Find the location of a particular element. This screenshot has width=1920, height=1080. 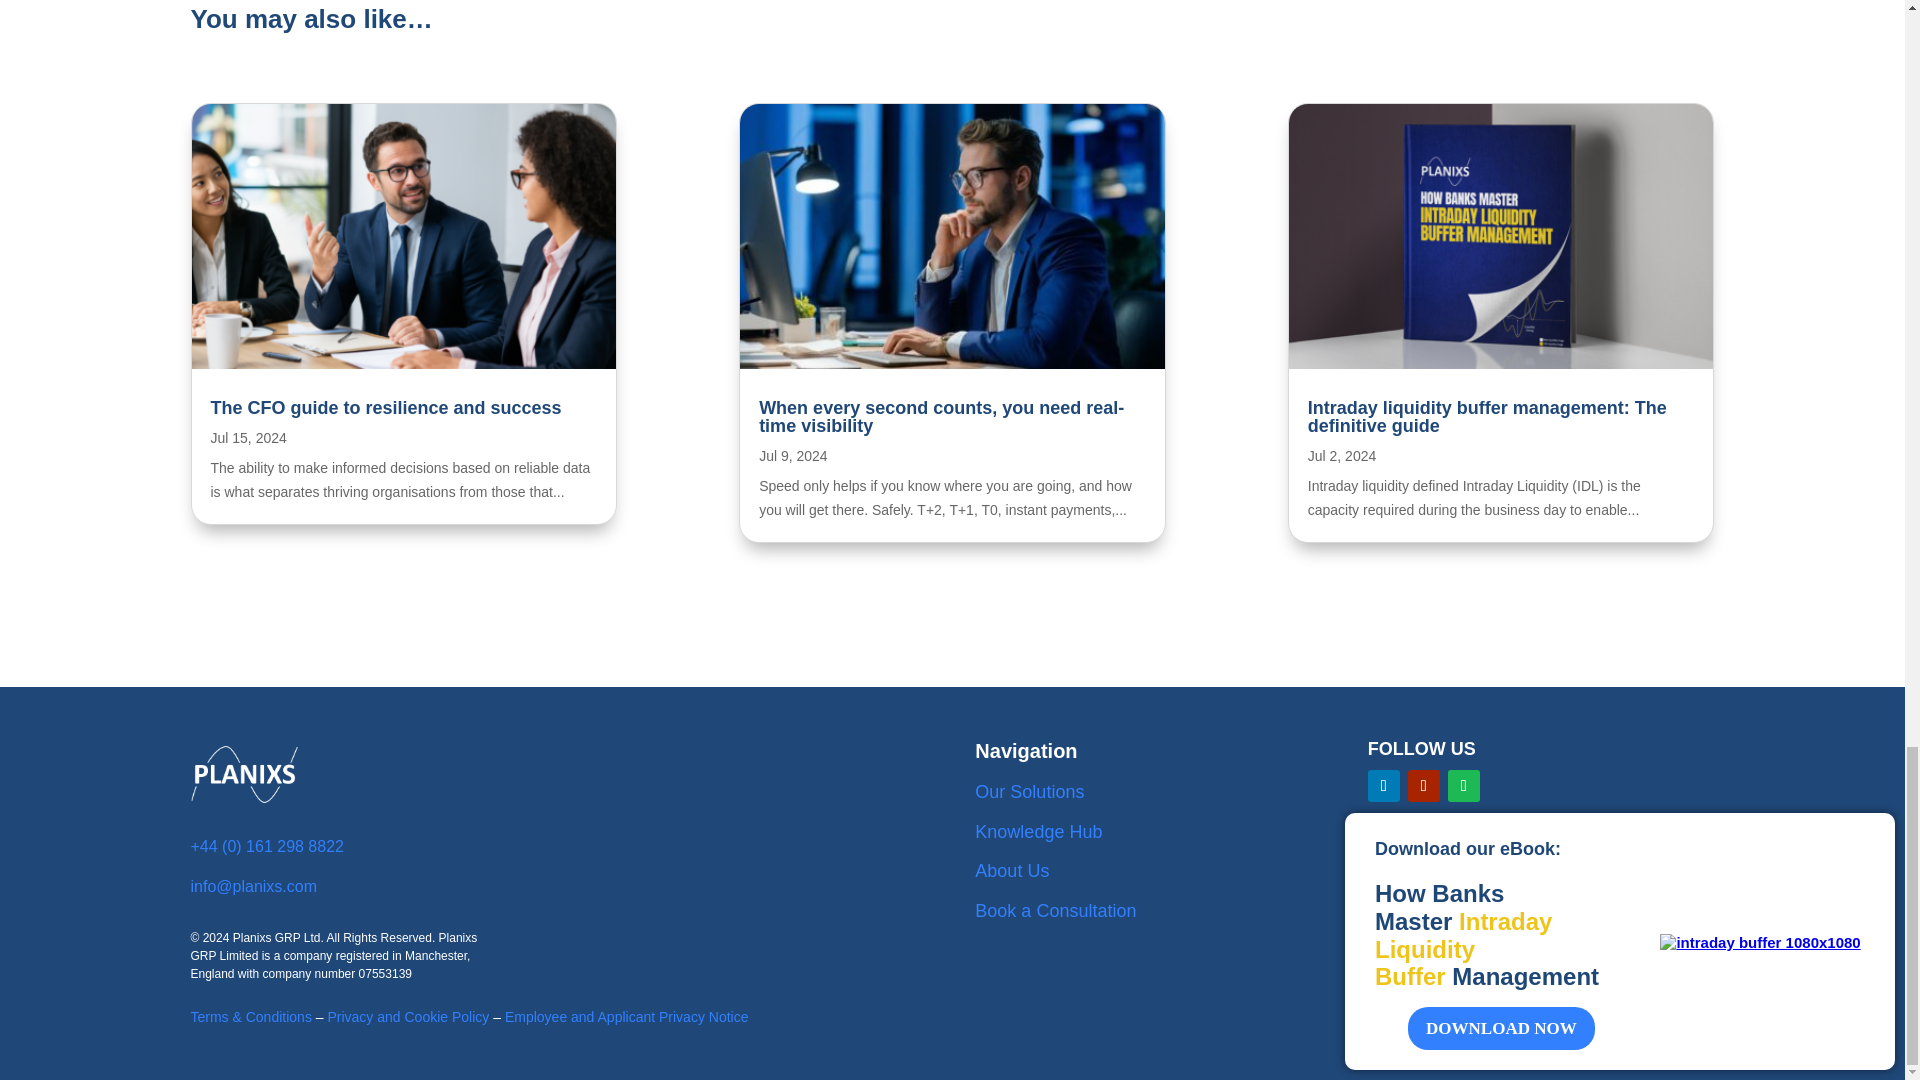

Follow on LinkedIn is located at coordinates (1383, 786).